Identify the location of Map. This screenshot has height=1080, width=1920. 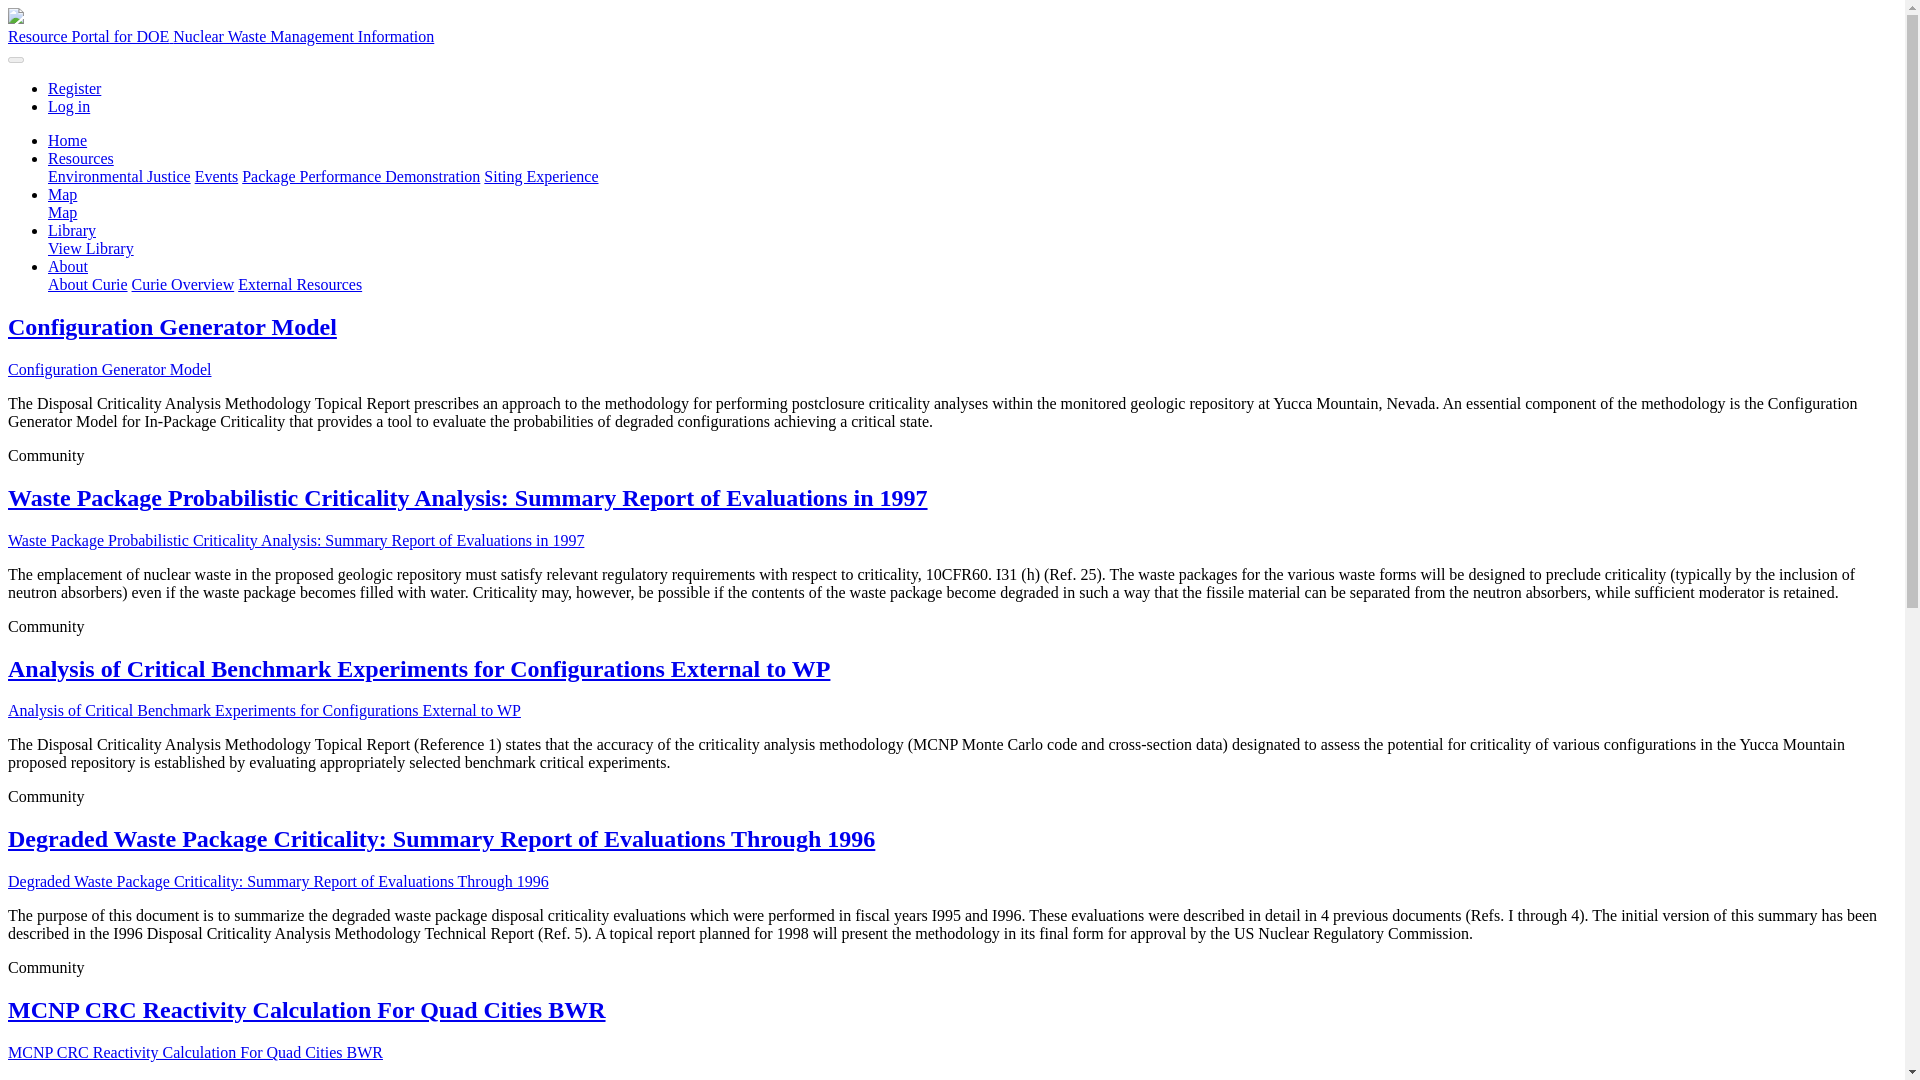
(62, 194).